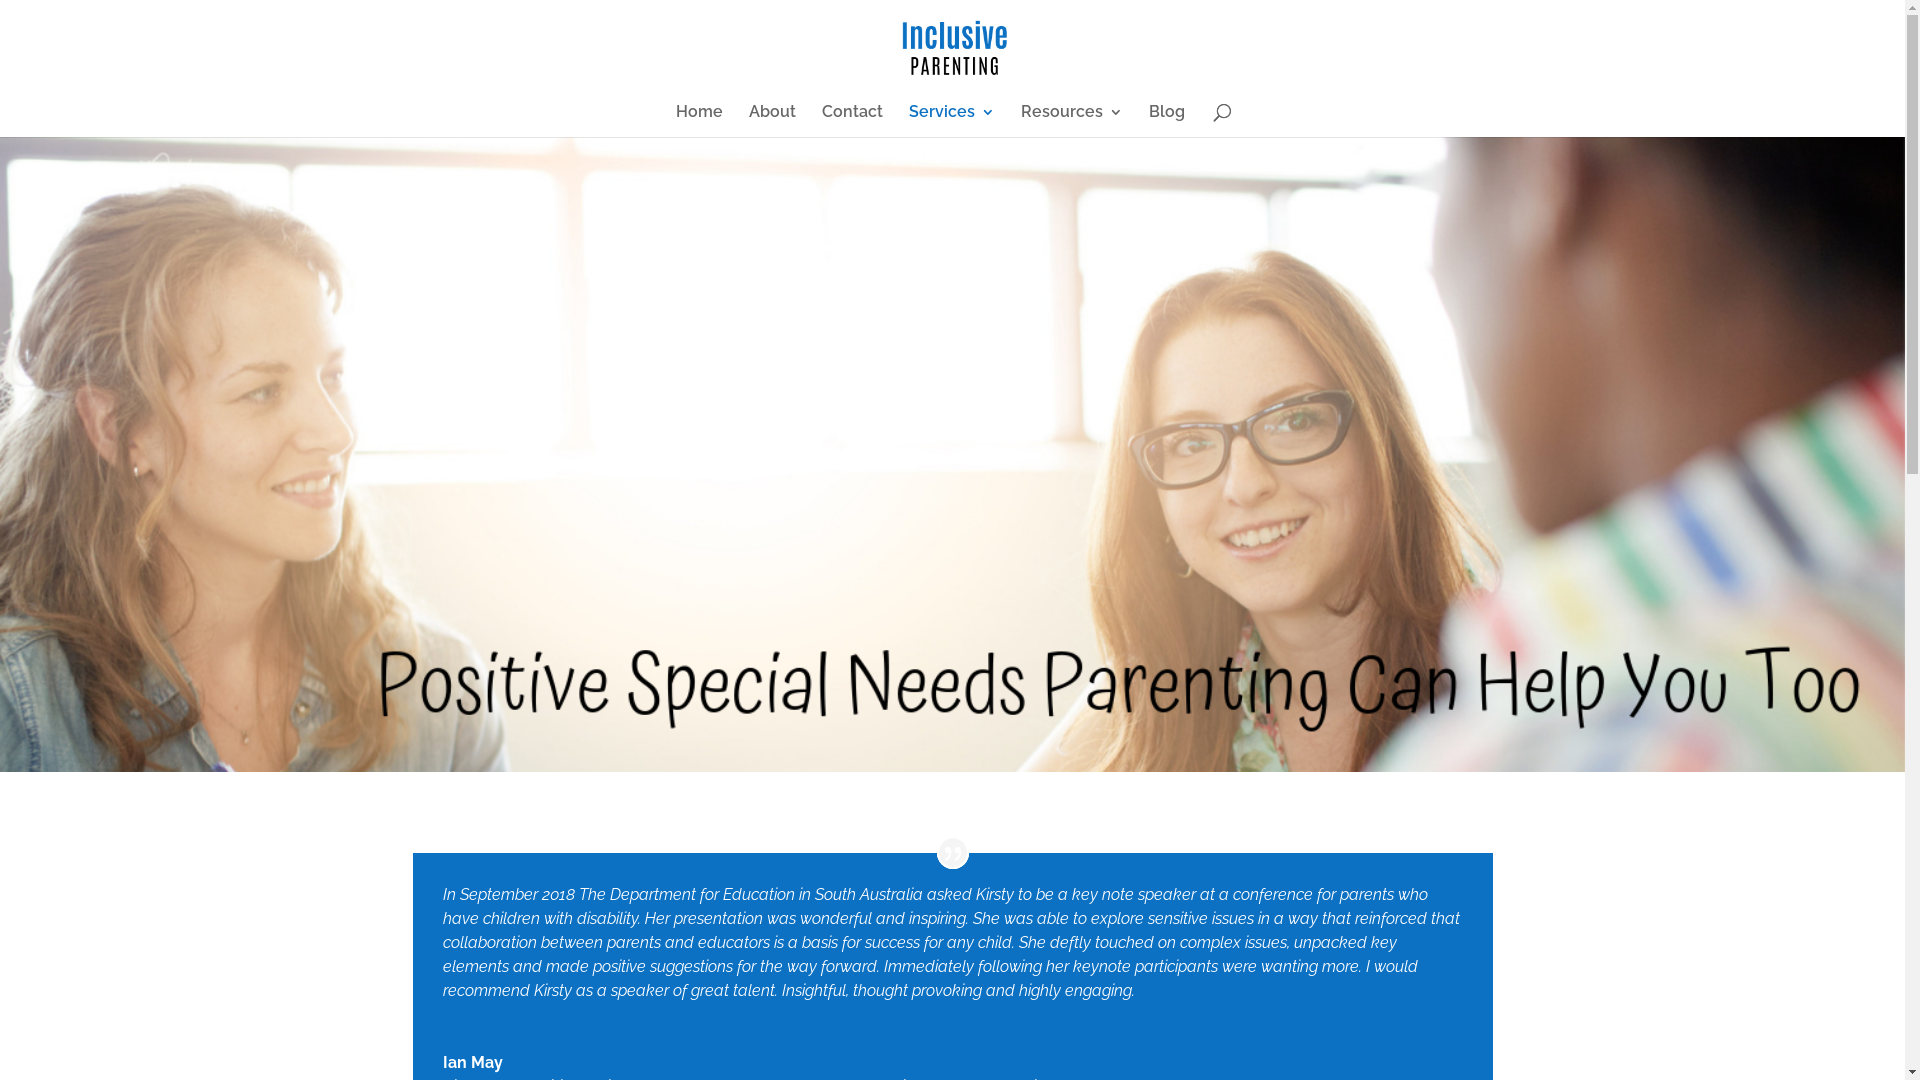 This screenshot has height=1080, width=1920. What do you see at coordinates (852, 121) in the screenshot?
I see `Contact` at bounding box center [852, 121].